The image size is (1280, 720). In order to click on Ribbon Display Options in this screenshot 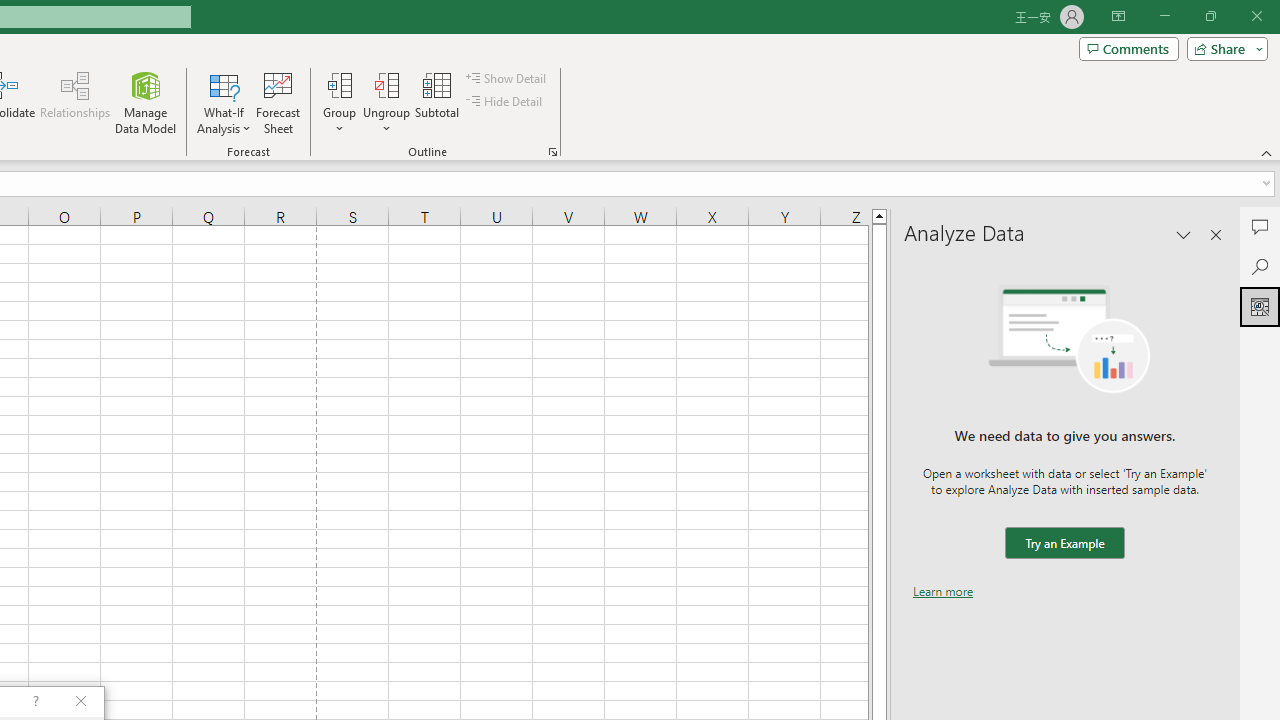, I will do `click(1118, 16)`.